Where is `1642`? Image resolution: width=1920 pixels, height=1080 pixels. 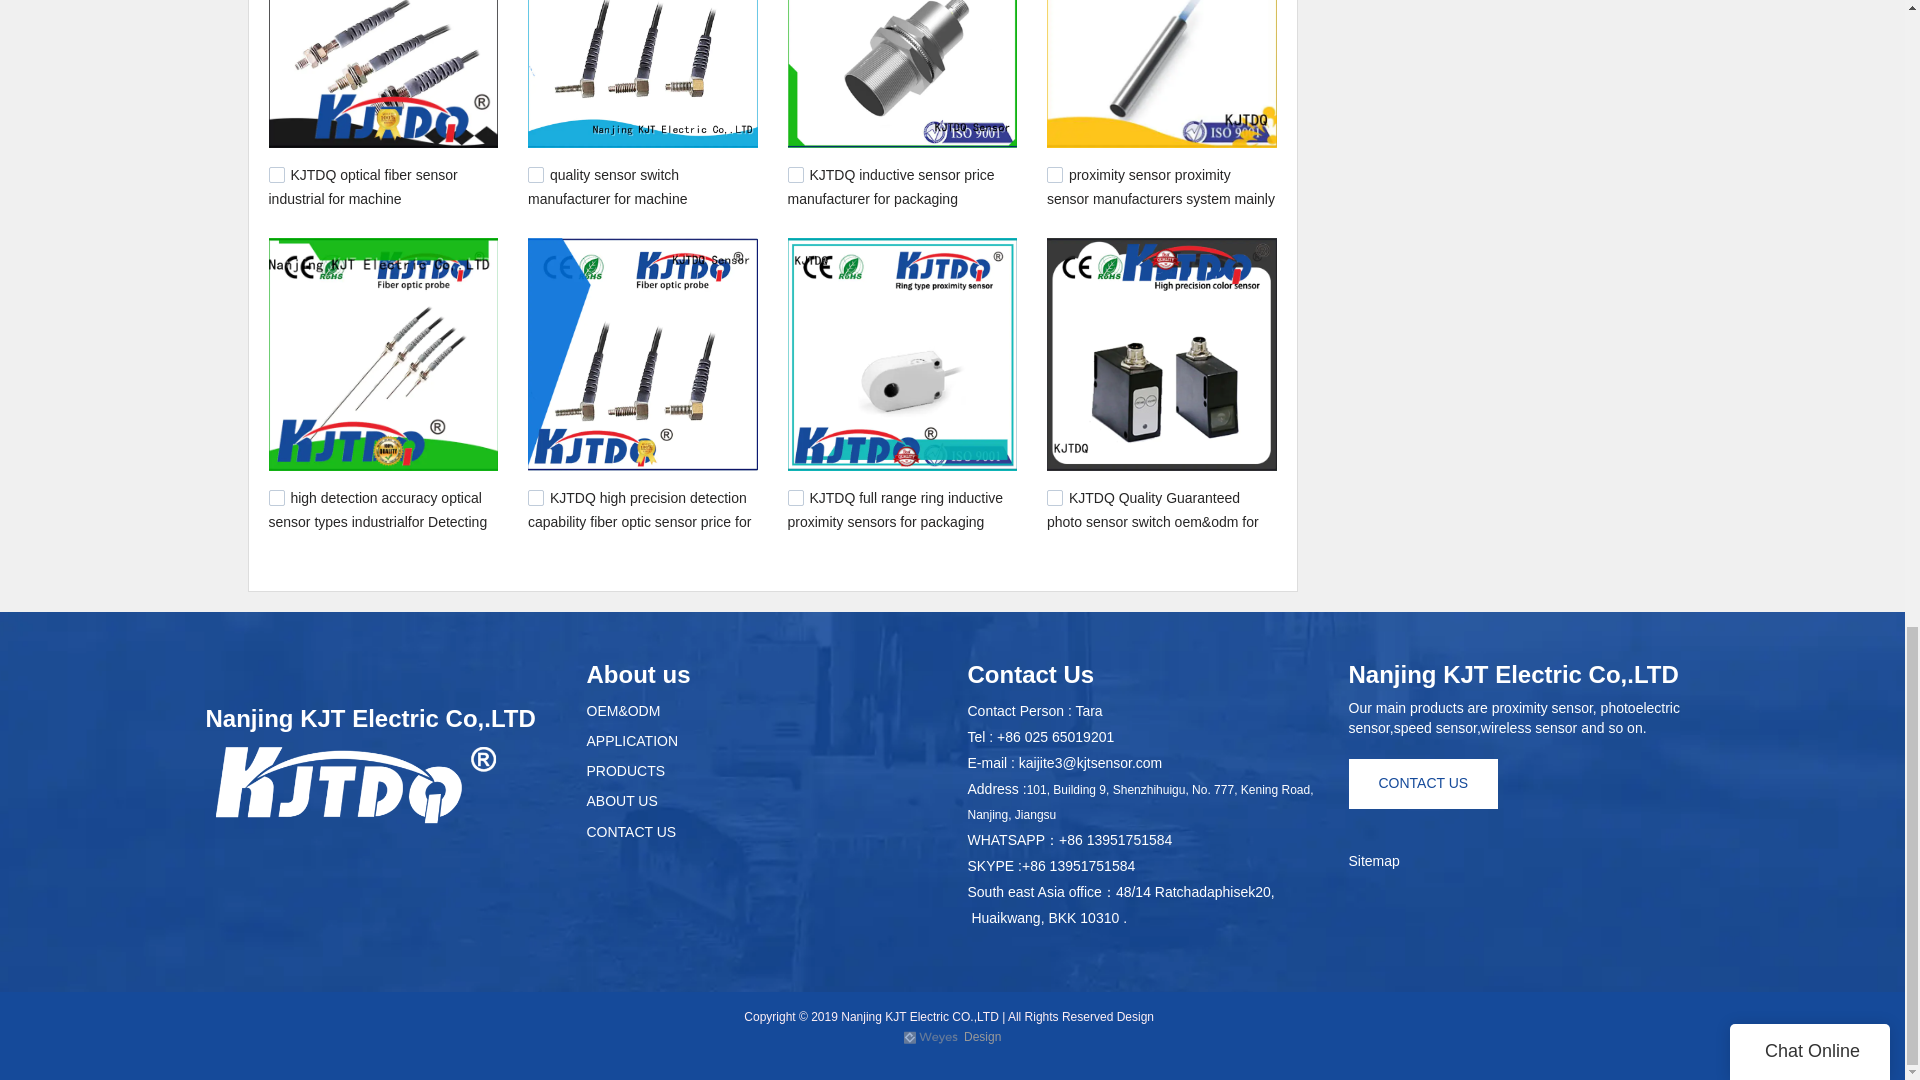
1642 is located at coordinates (276, 498).